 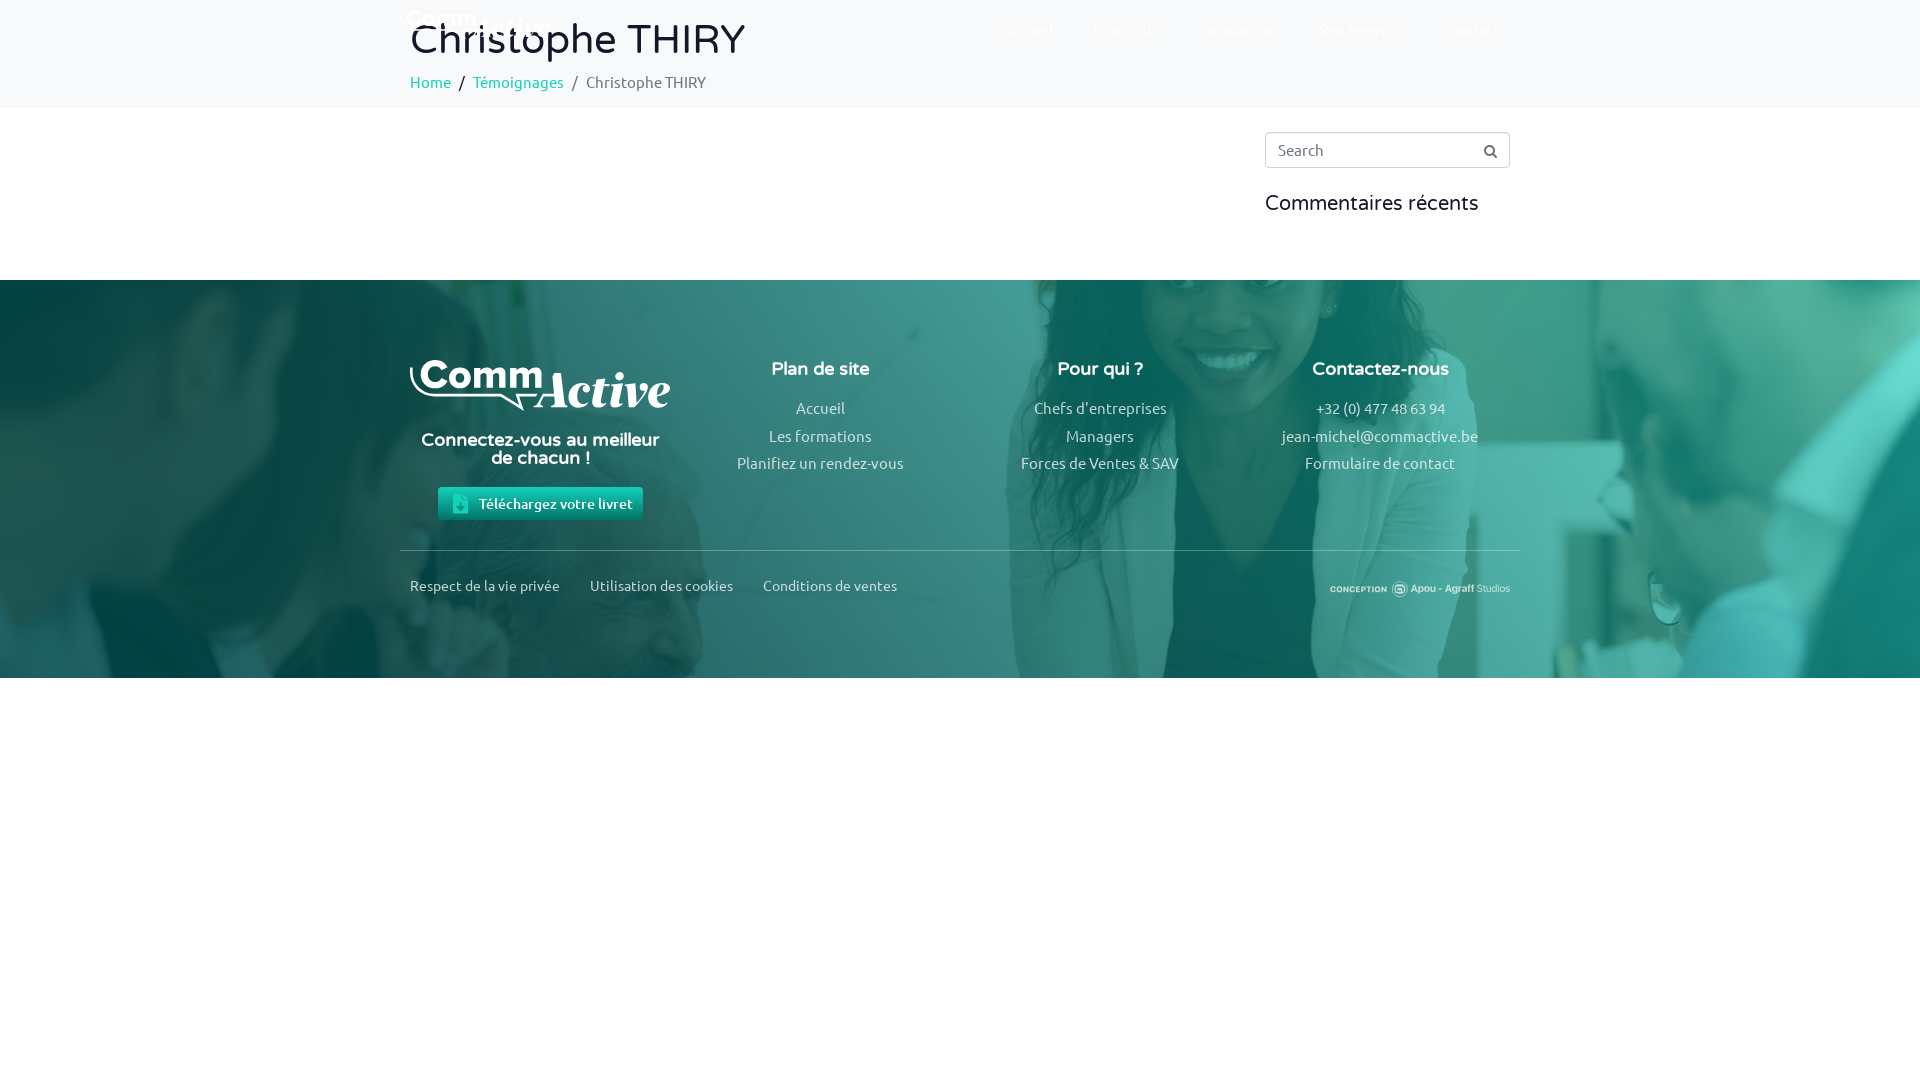 What do you see at coordinates (1100, 408) in the screenshot?
I see `Chefs d'entreprises` at bounding box center [1100, 408].